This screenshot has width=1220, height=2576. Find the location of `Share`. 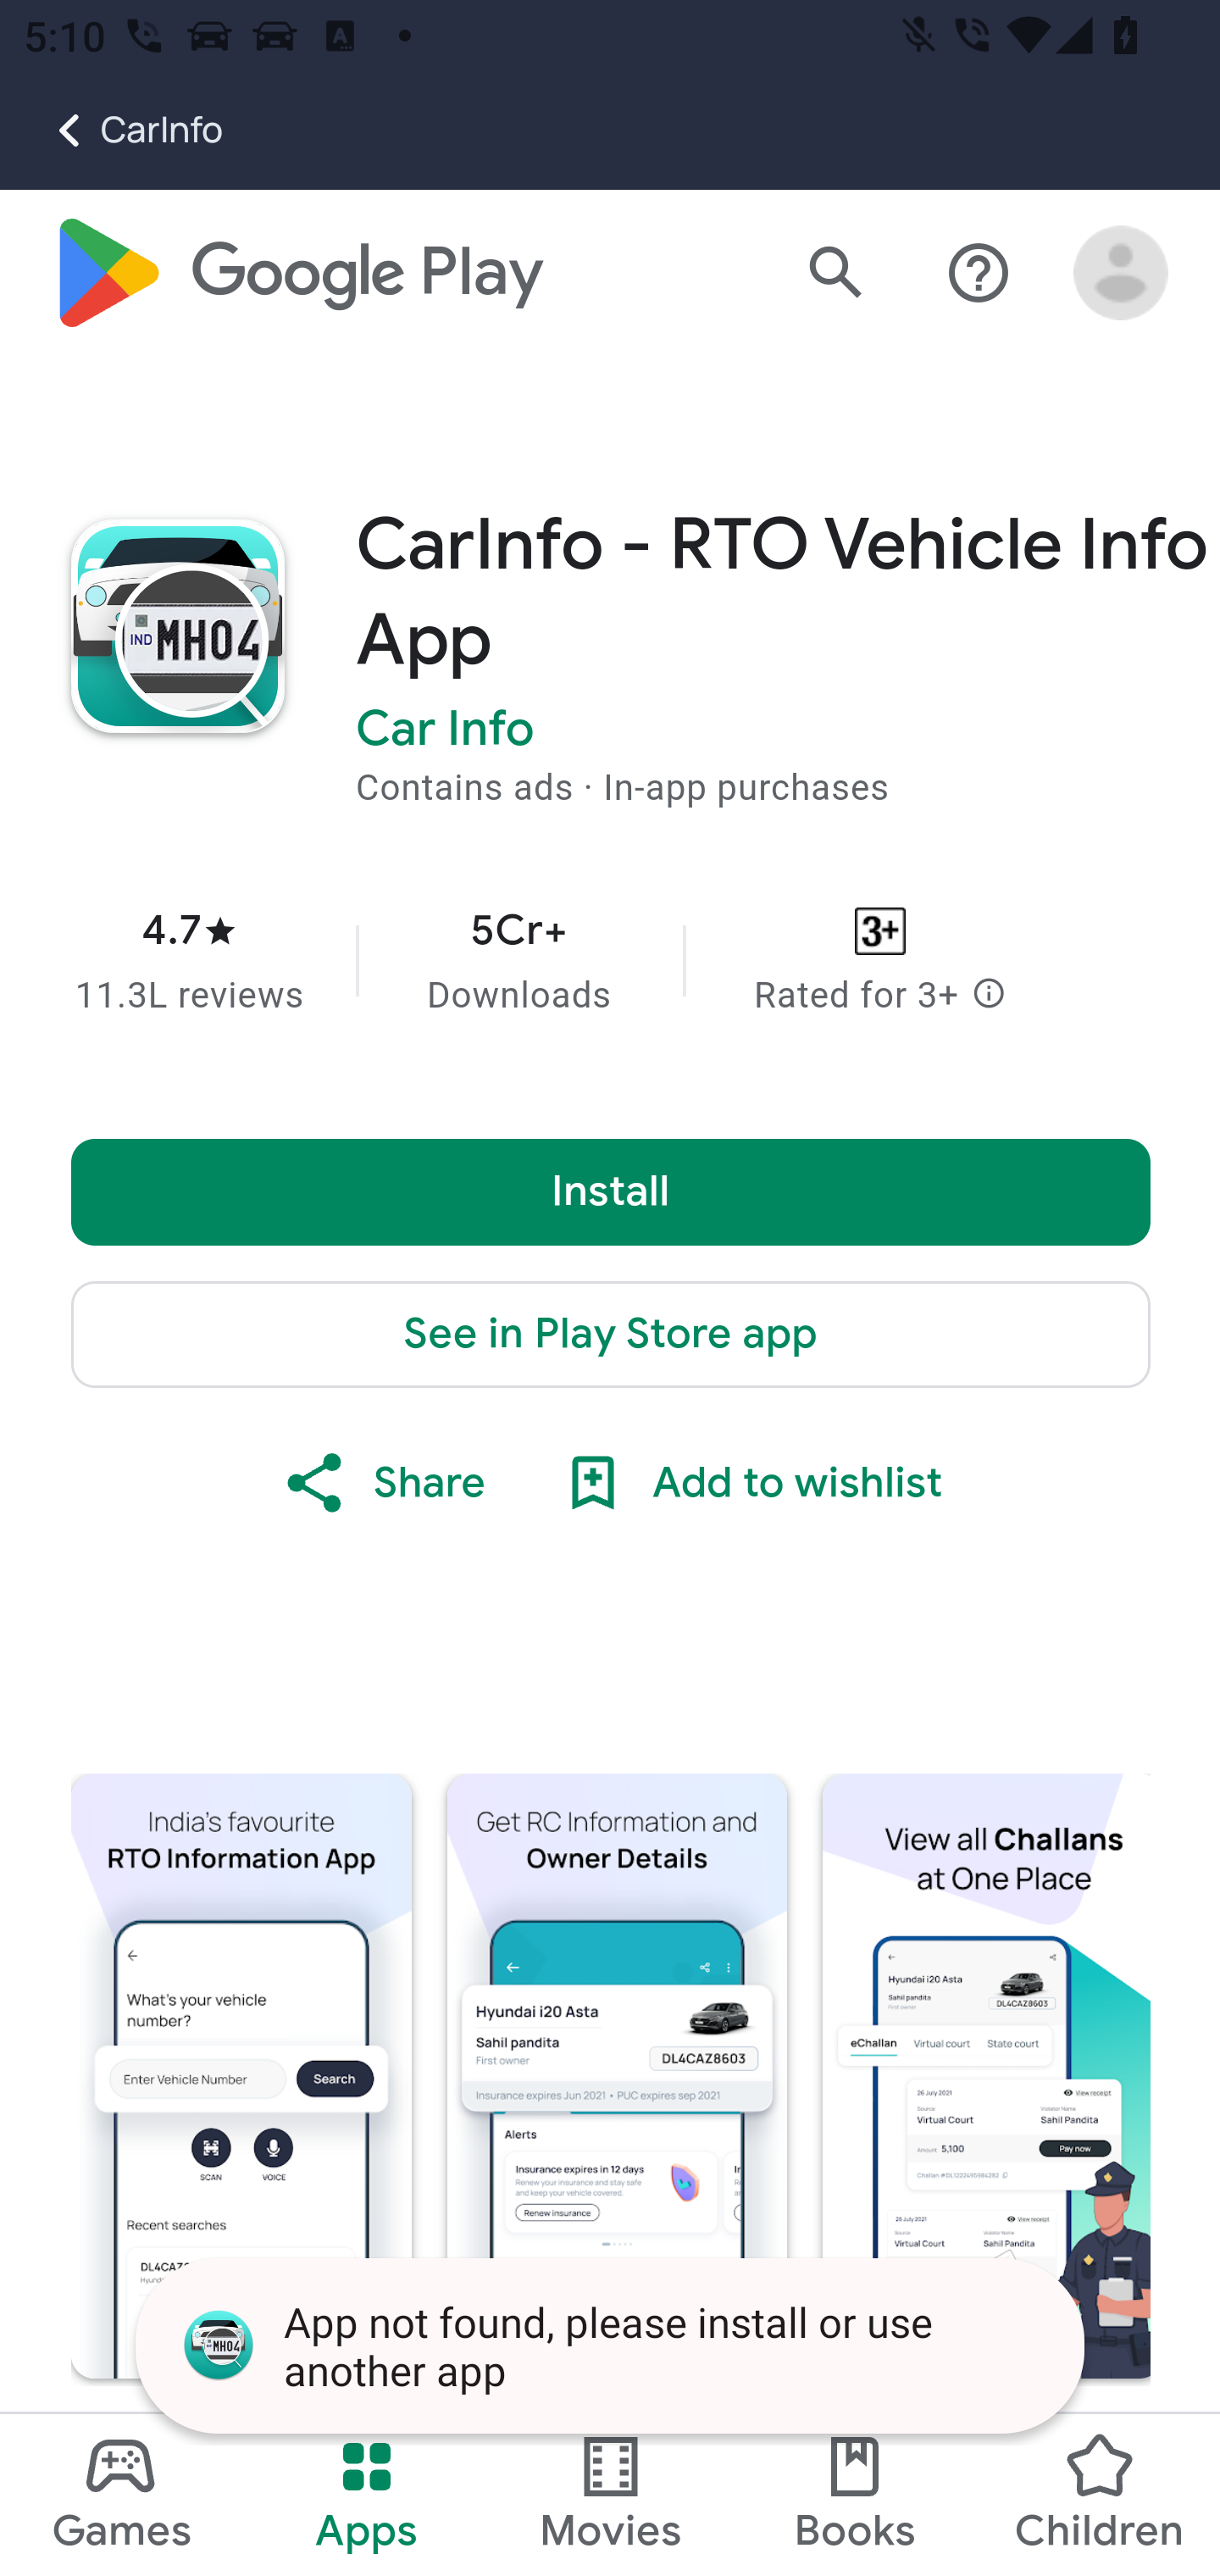

Share is located at coordinates (383, 1485).